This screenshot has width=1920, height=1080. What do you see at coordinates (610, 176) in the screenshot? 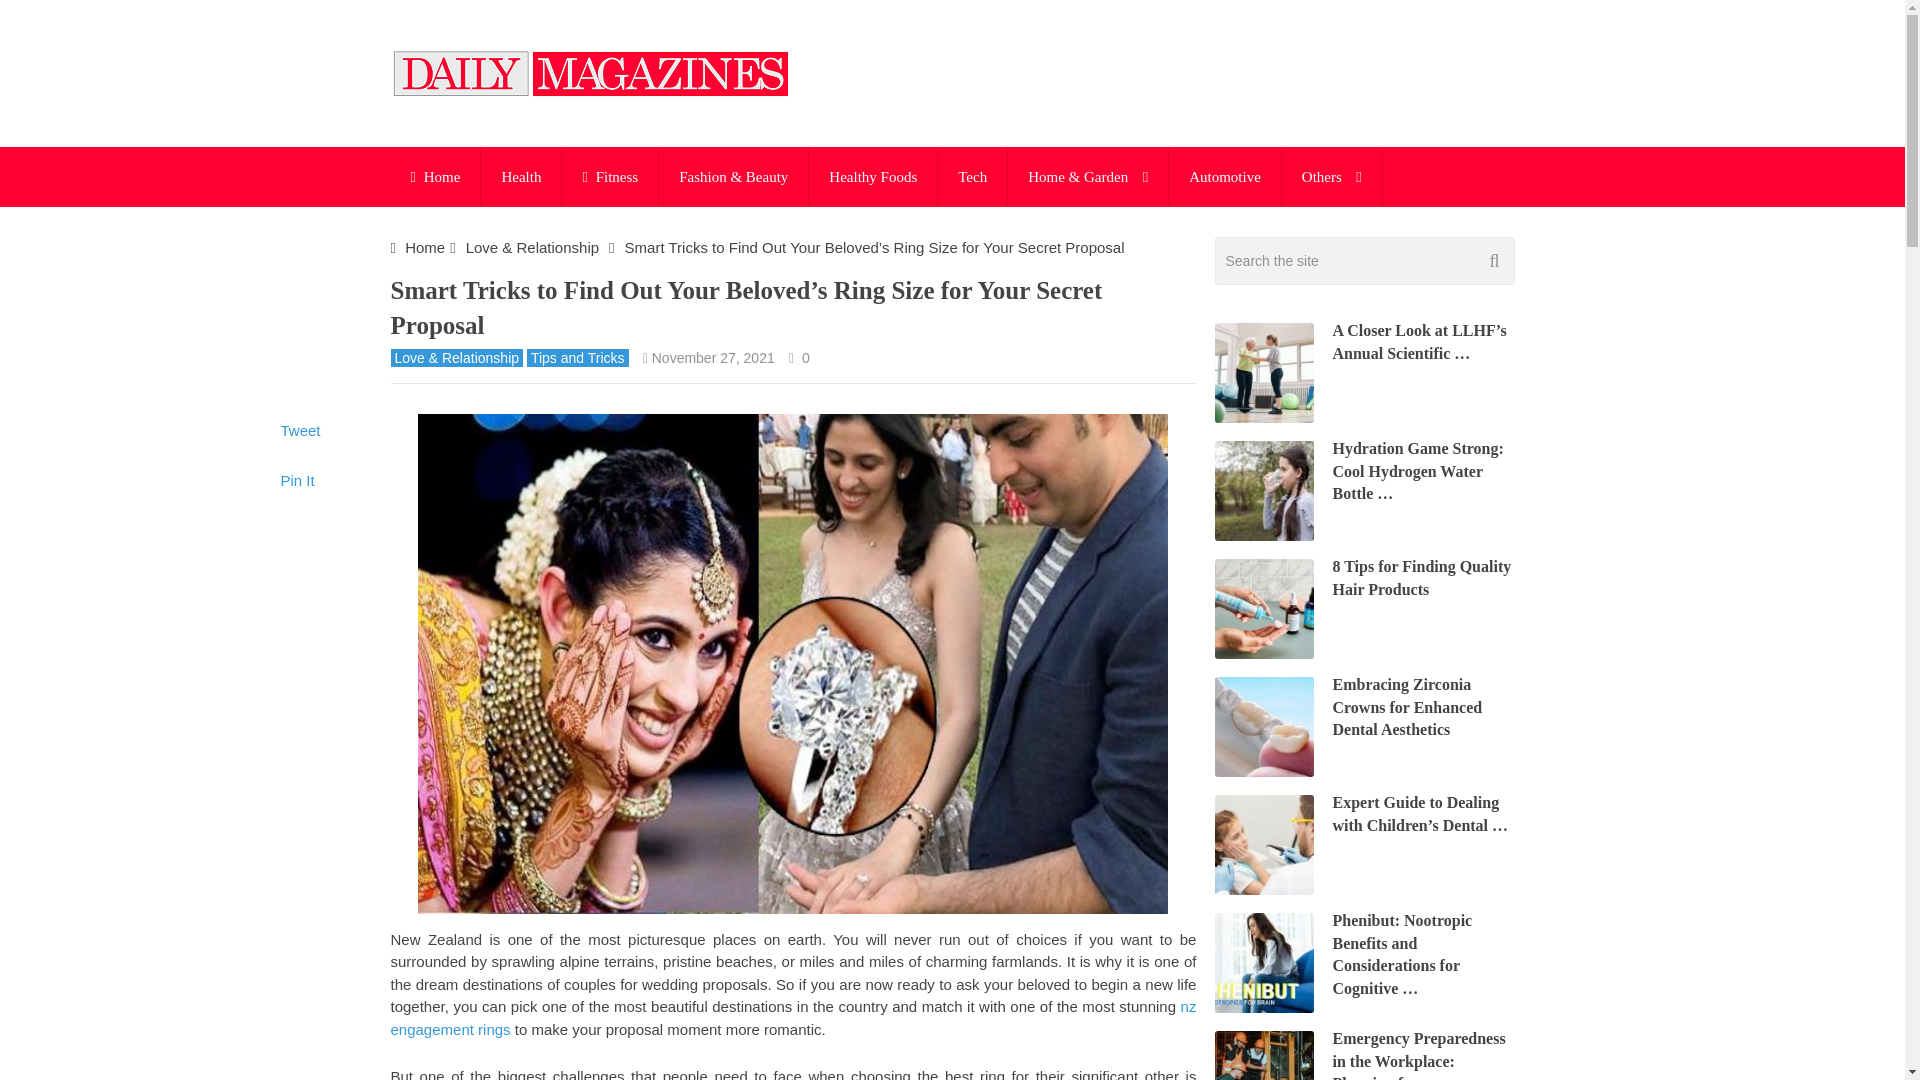
I see `Fitness` at bounding box center [610, 176].